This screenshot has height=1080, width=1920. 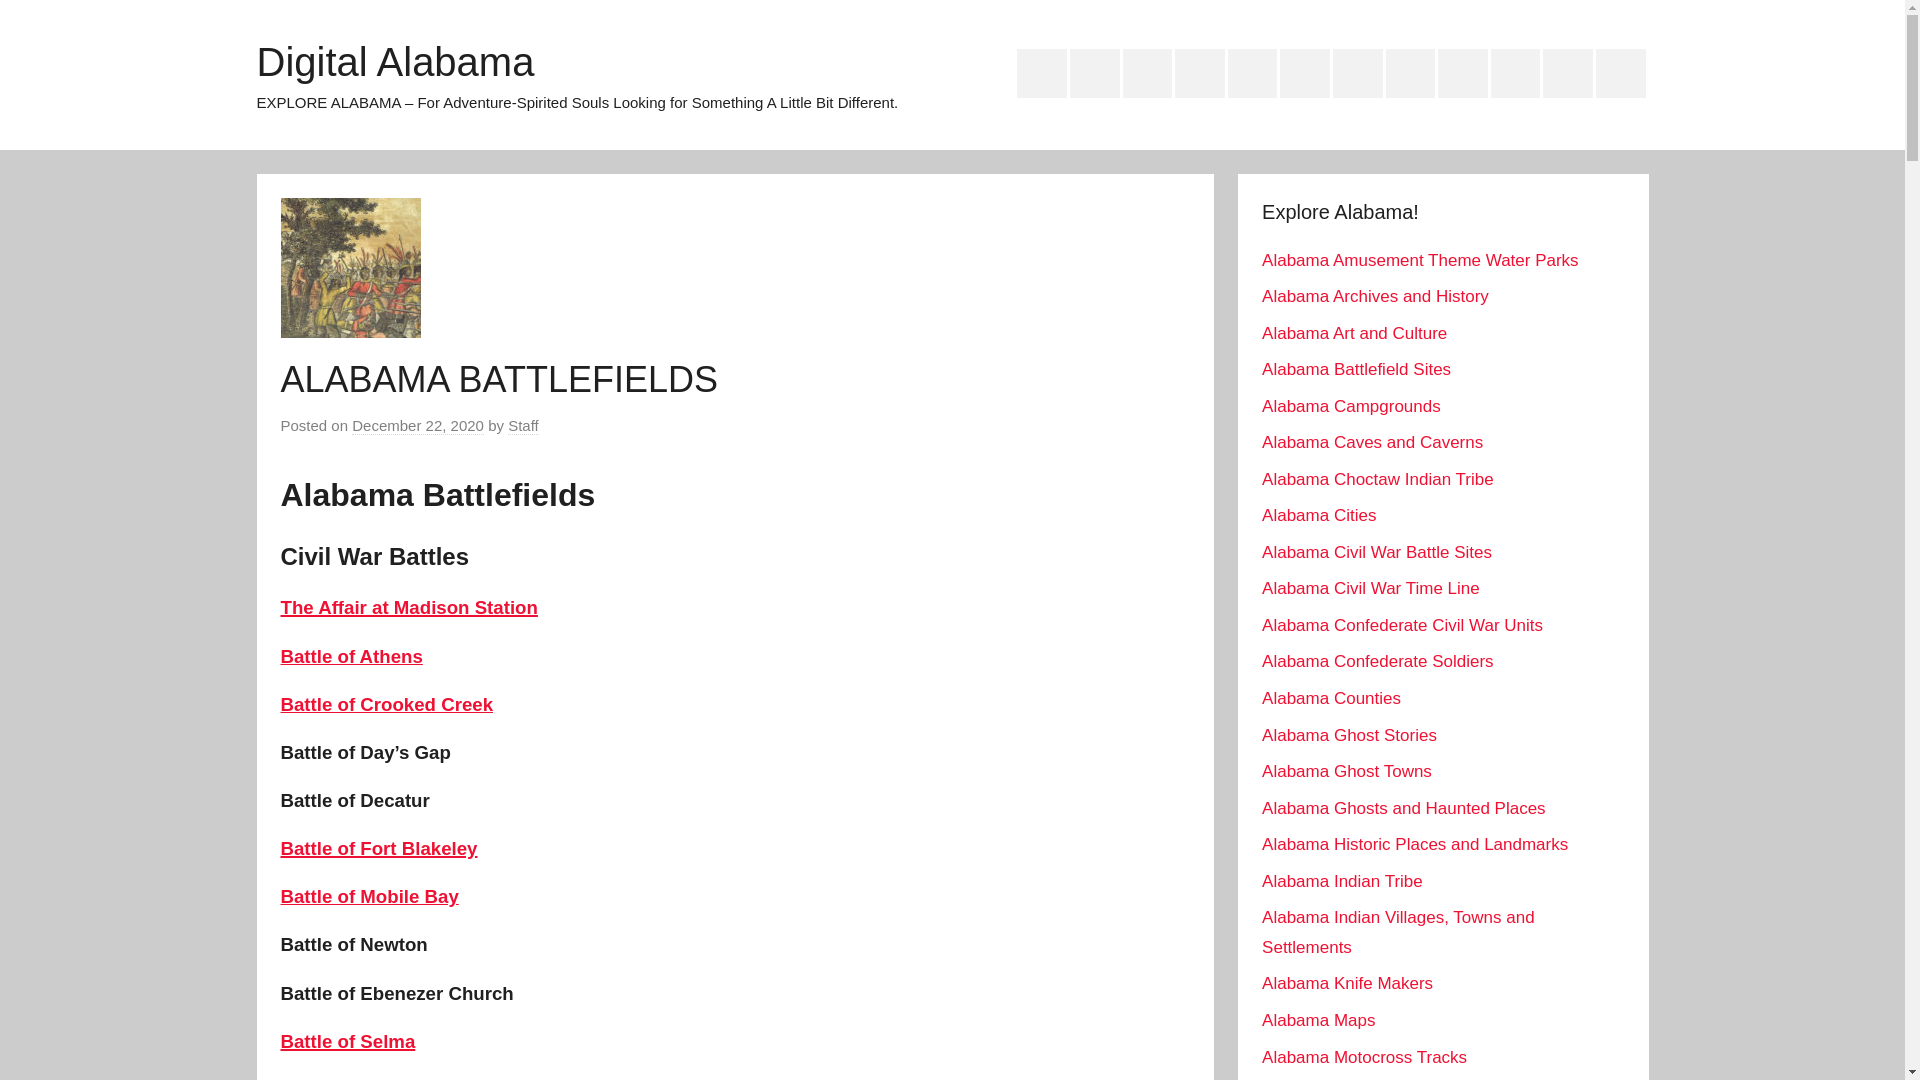 What do you see at coordinates (369, 896) in the screenshot?
I see `Battle of Mobile Bay` at bounding box center [369, 896].